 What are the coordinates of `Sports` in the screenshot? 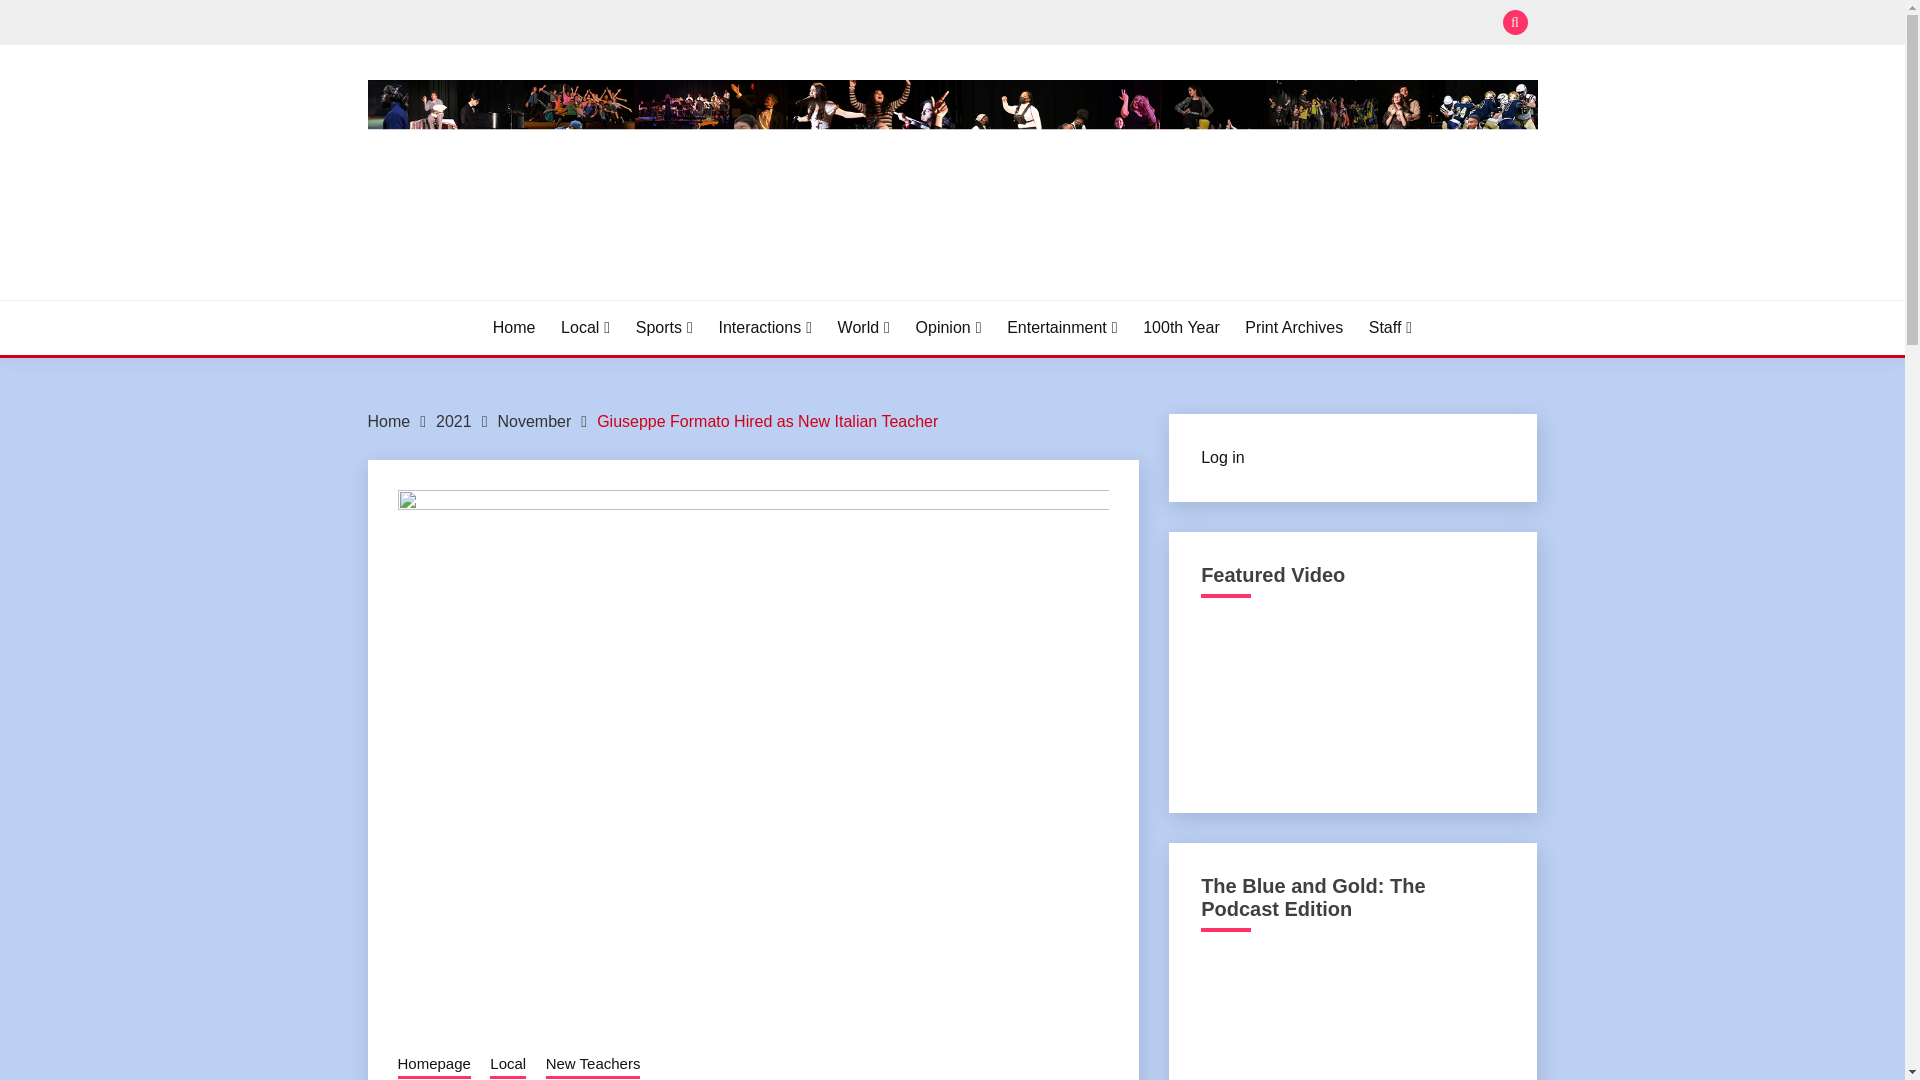 It's located at (664, 328).